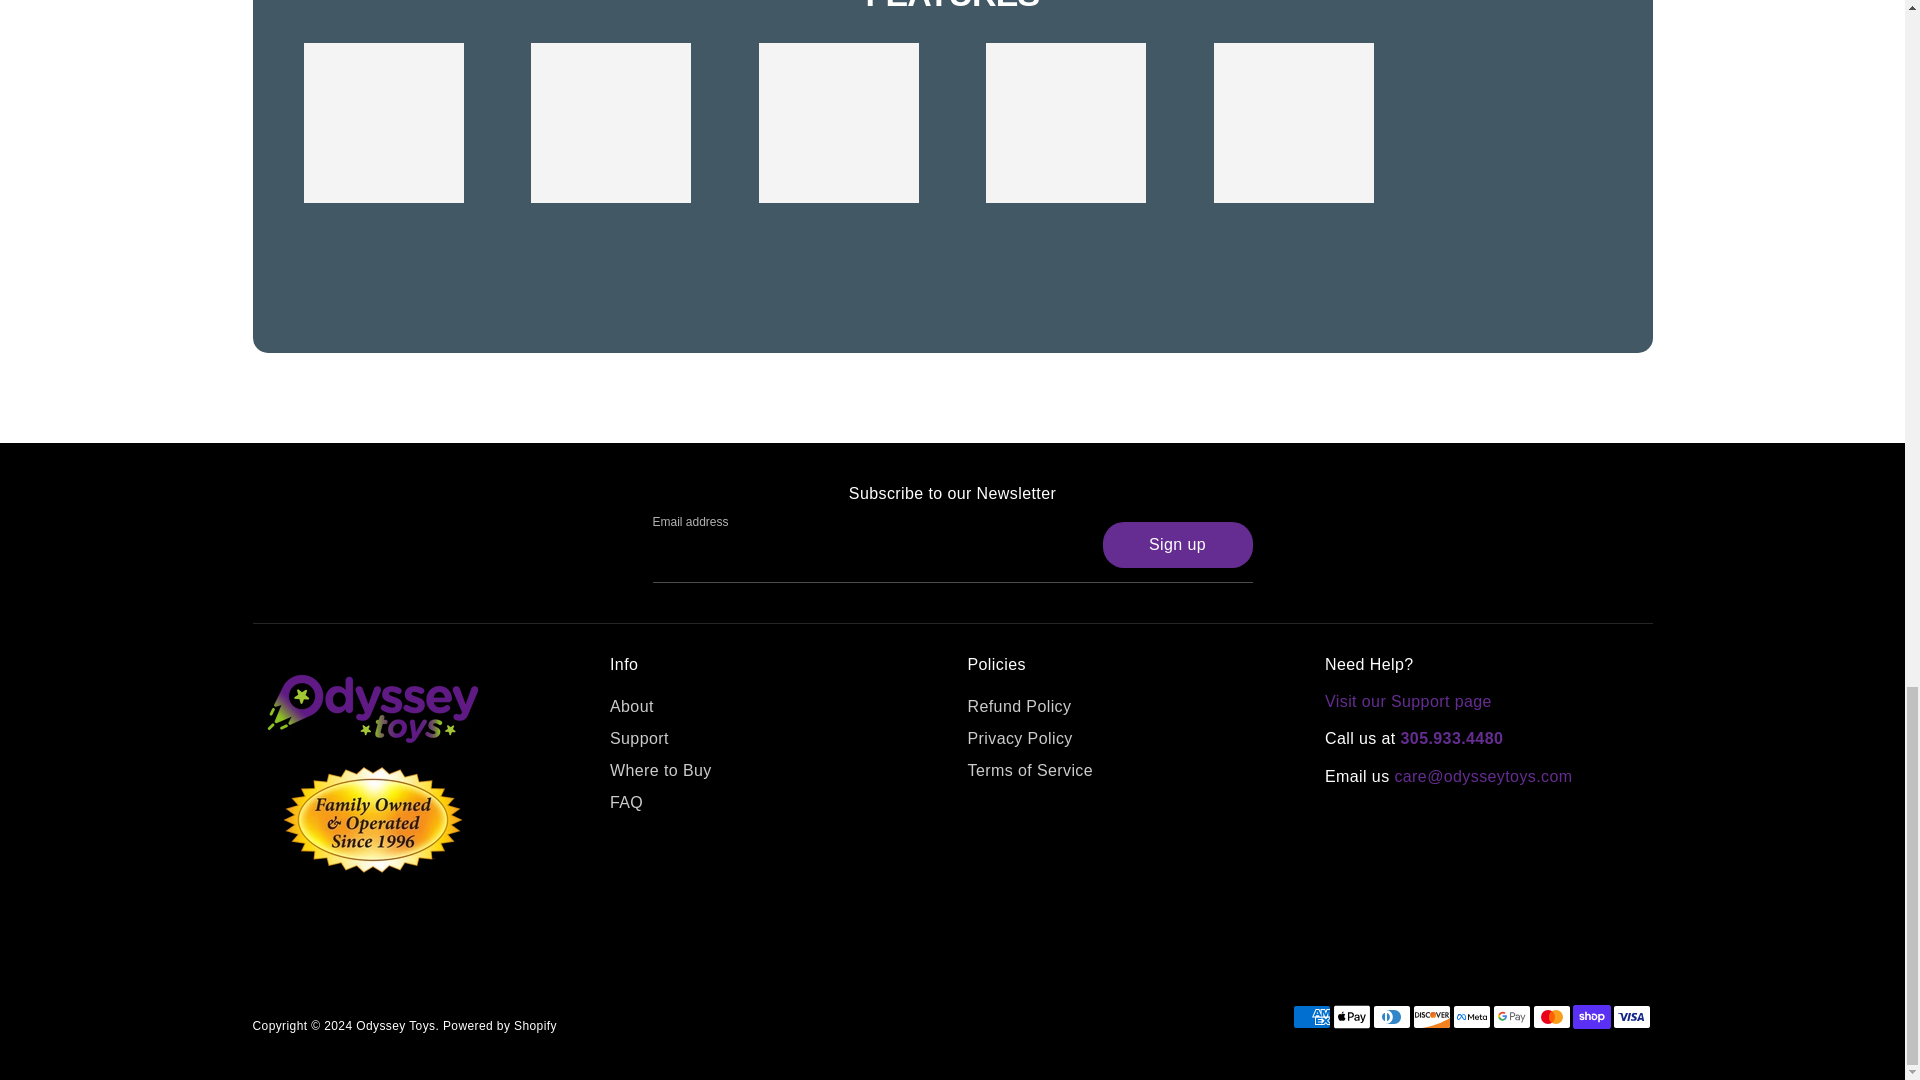 This screenshot has height=1080, width=1920. I want to click on Mastercard, so click(1551, 1017).